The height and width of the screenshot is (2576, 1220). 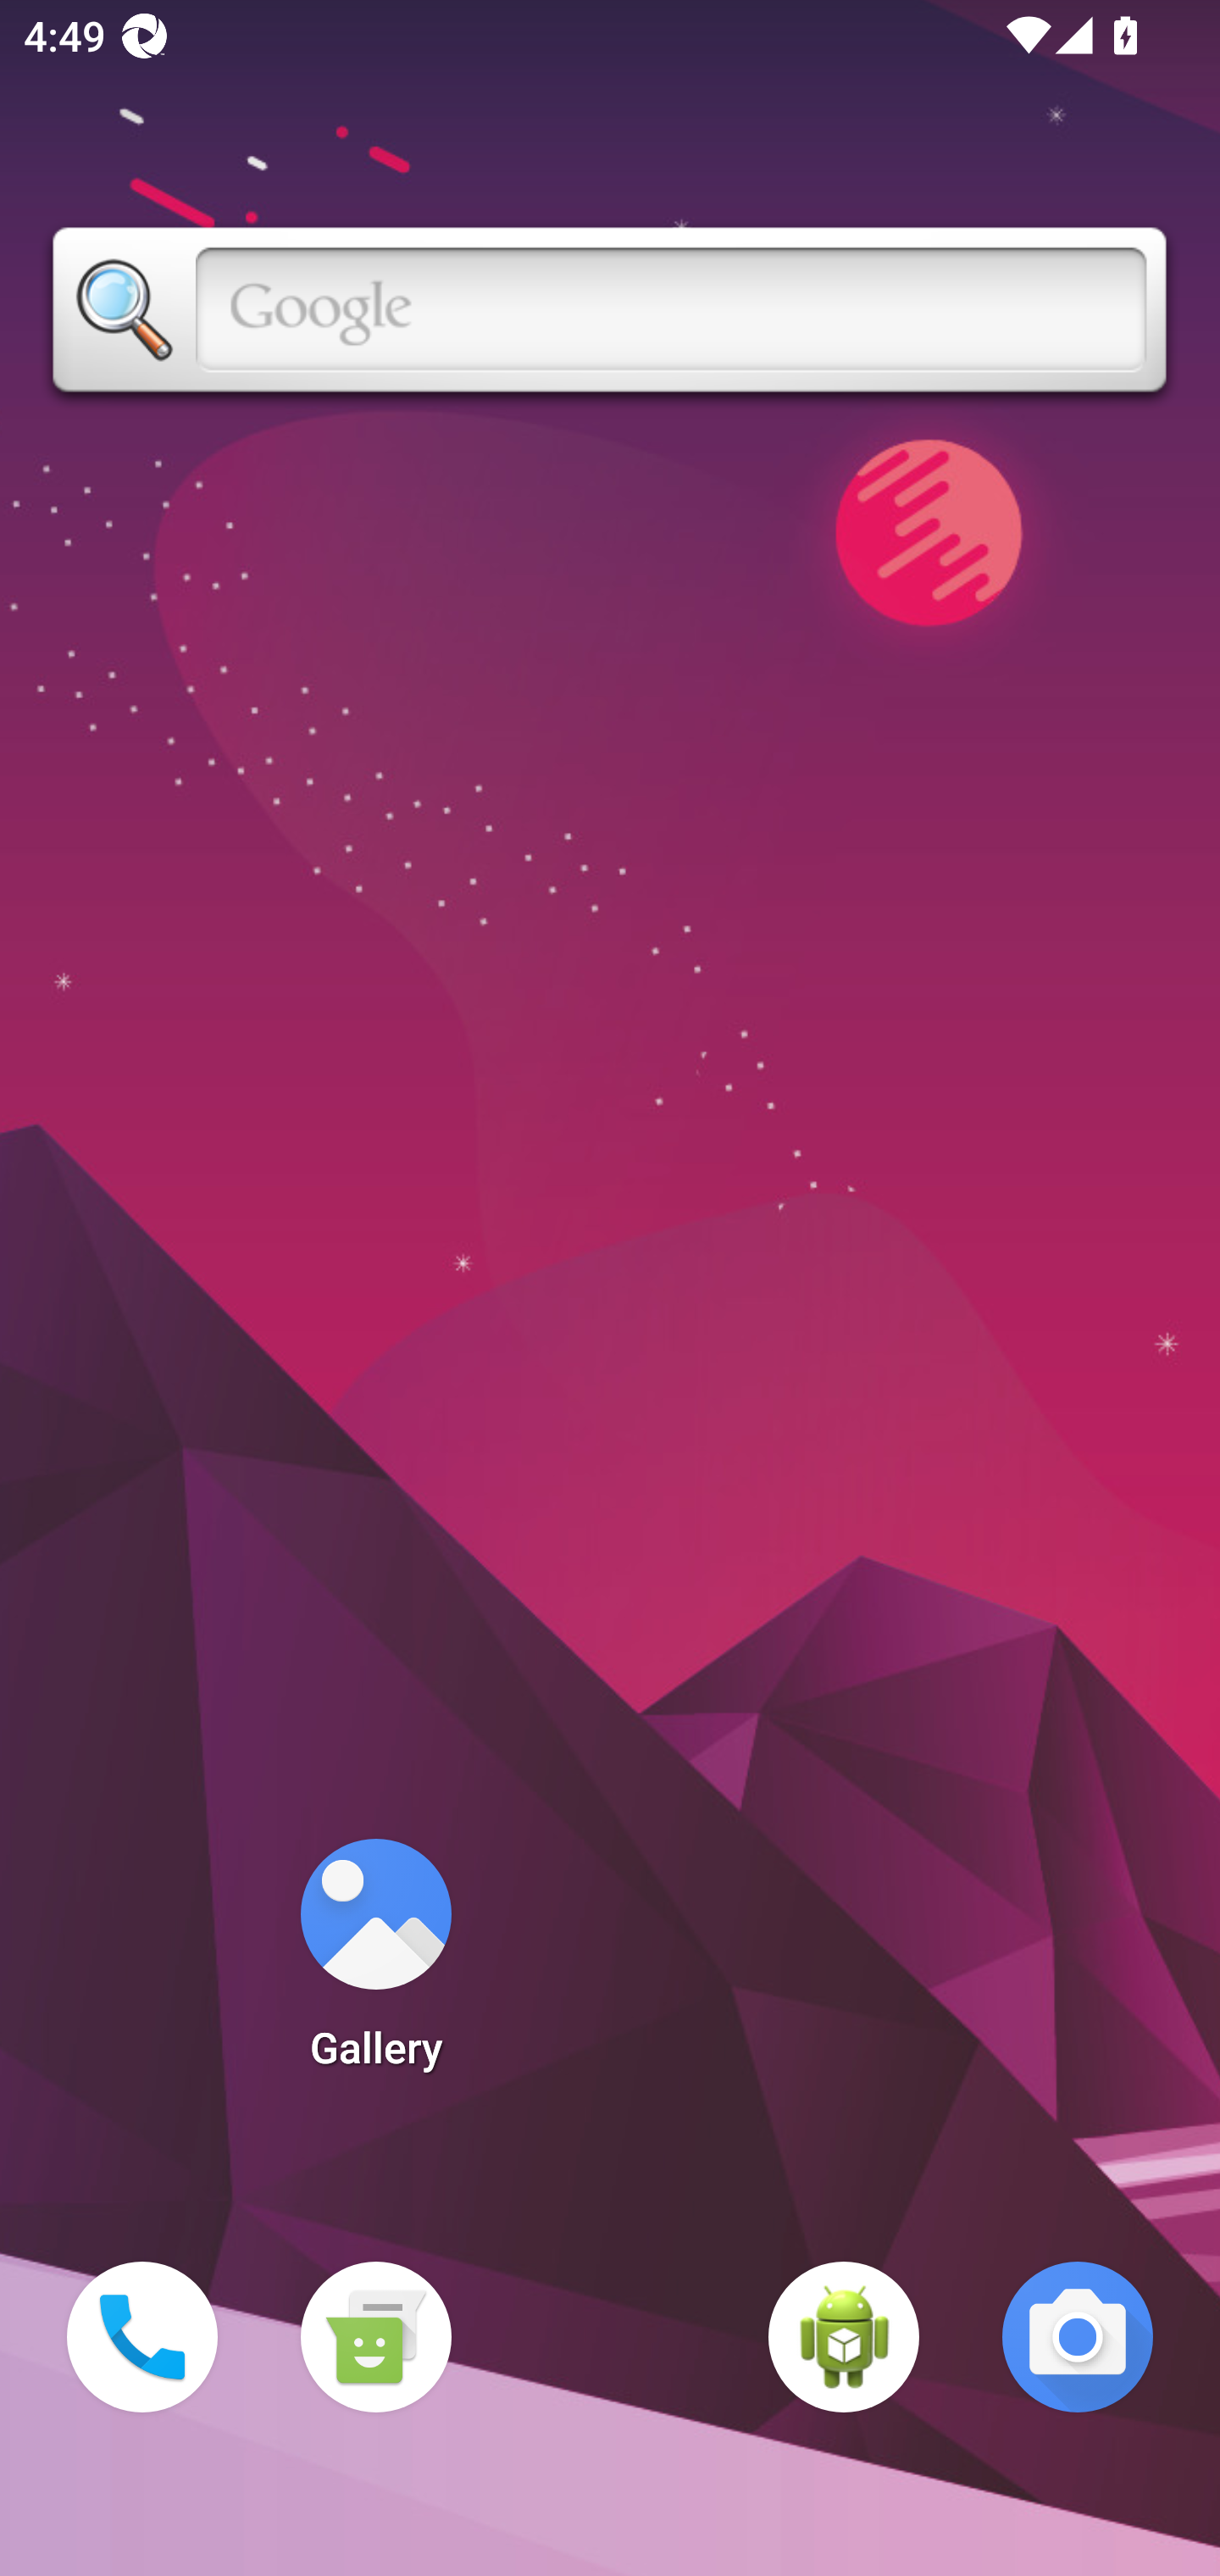 I want to click on Camera, so click(x=1078, y=2337).